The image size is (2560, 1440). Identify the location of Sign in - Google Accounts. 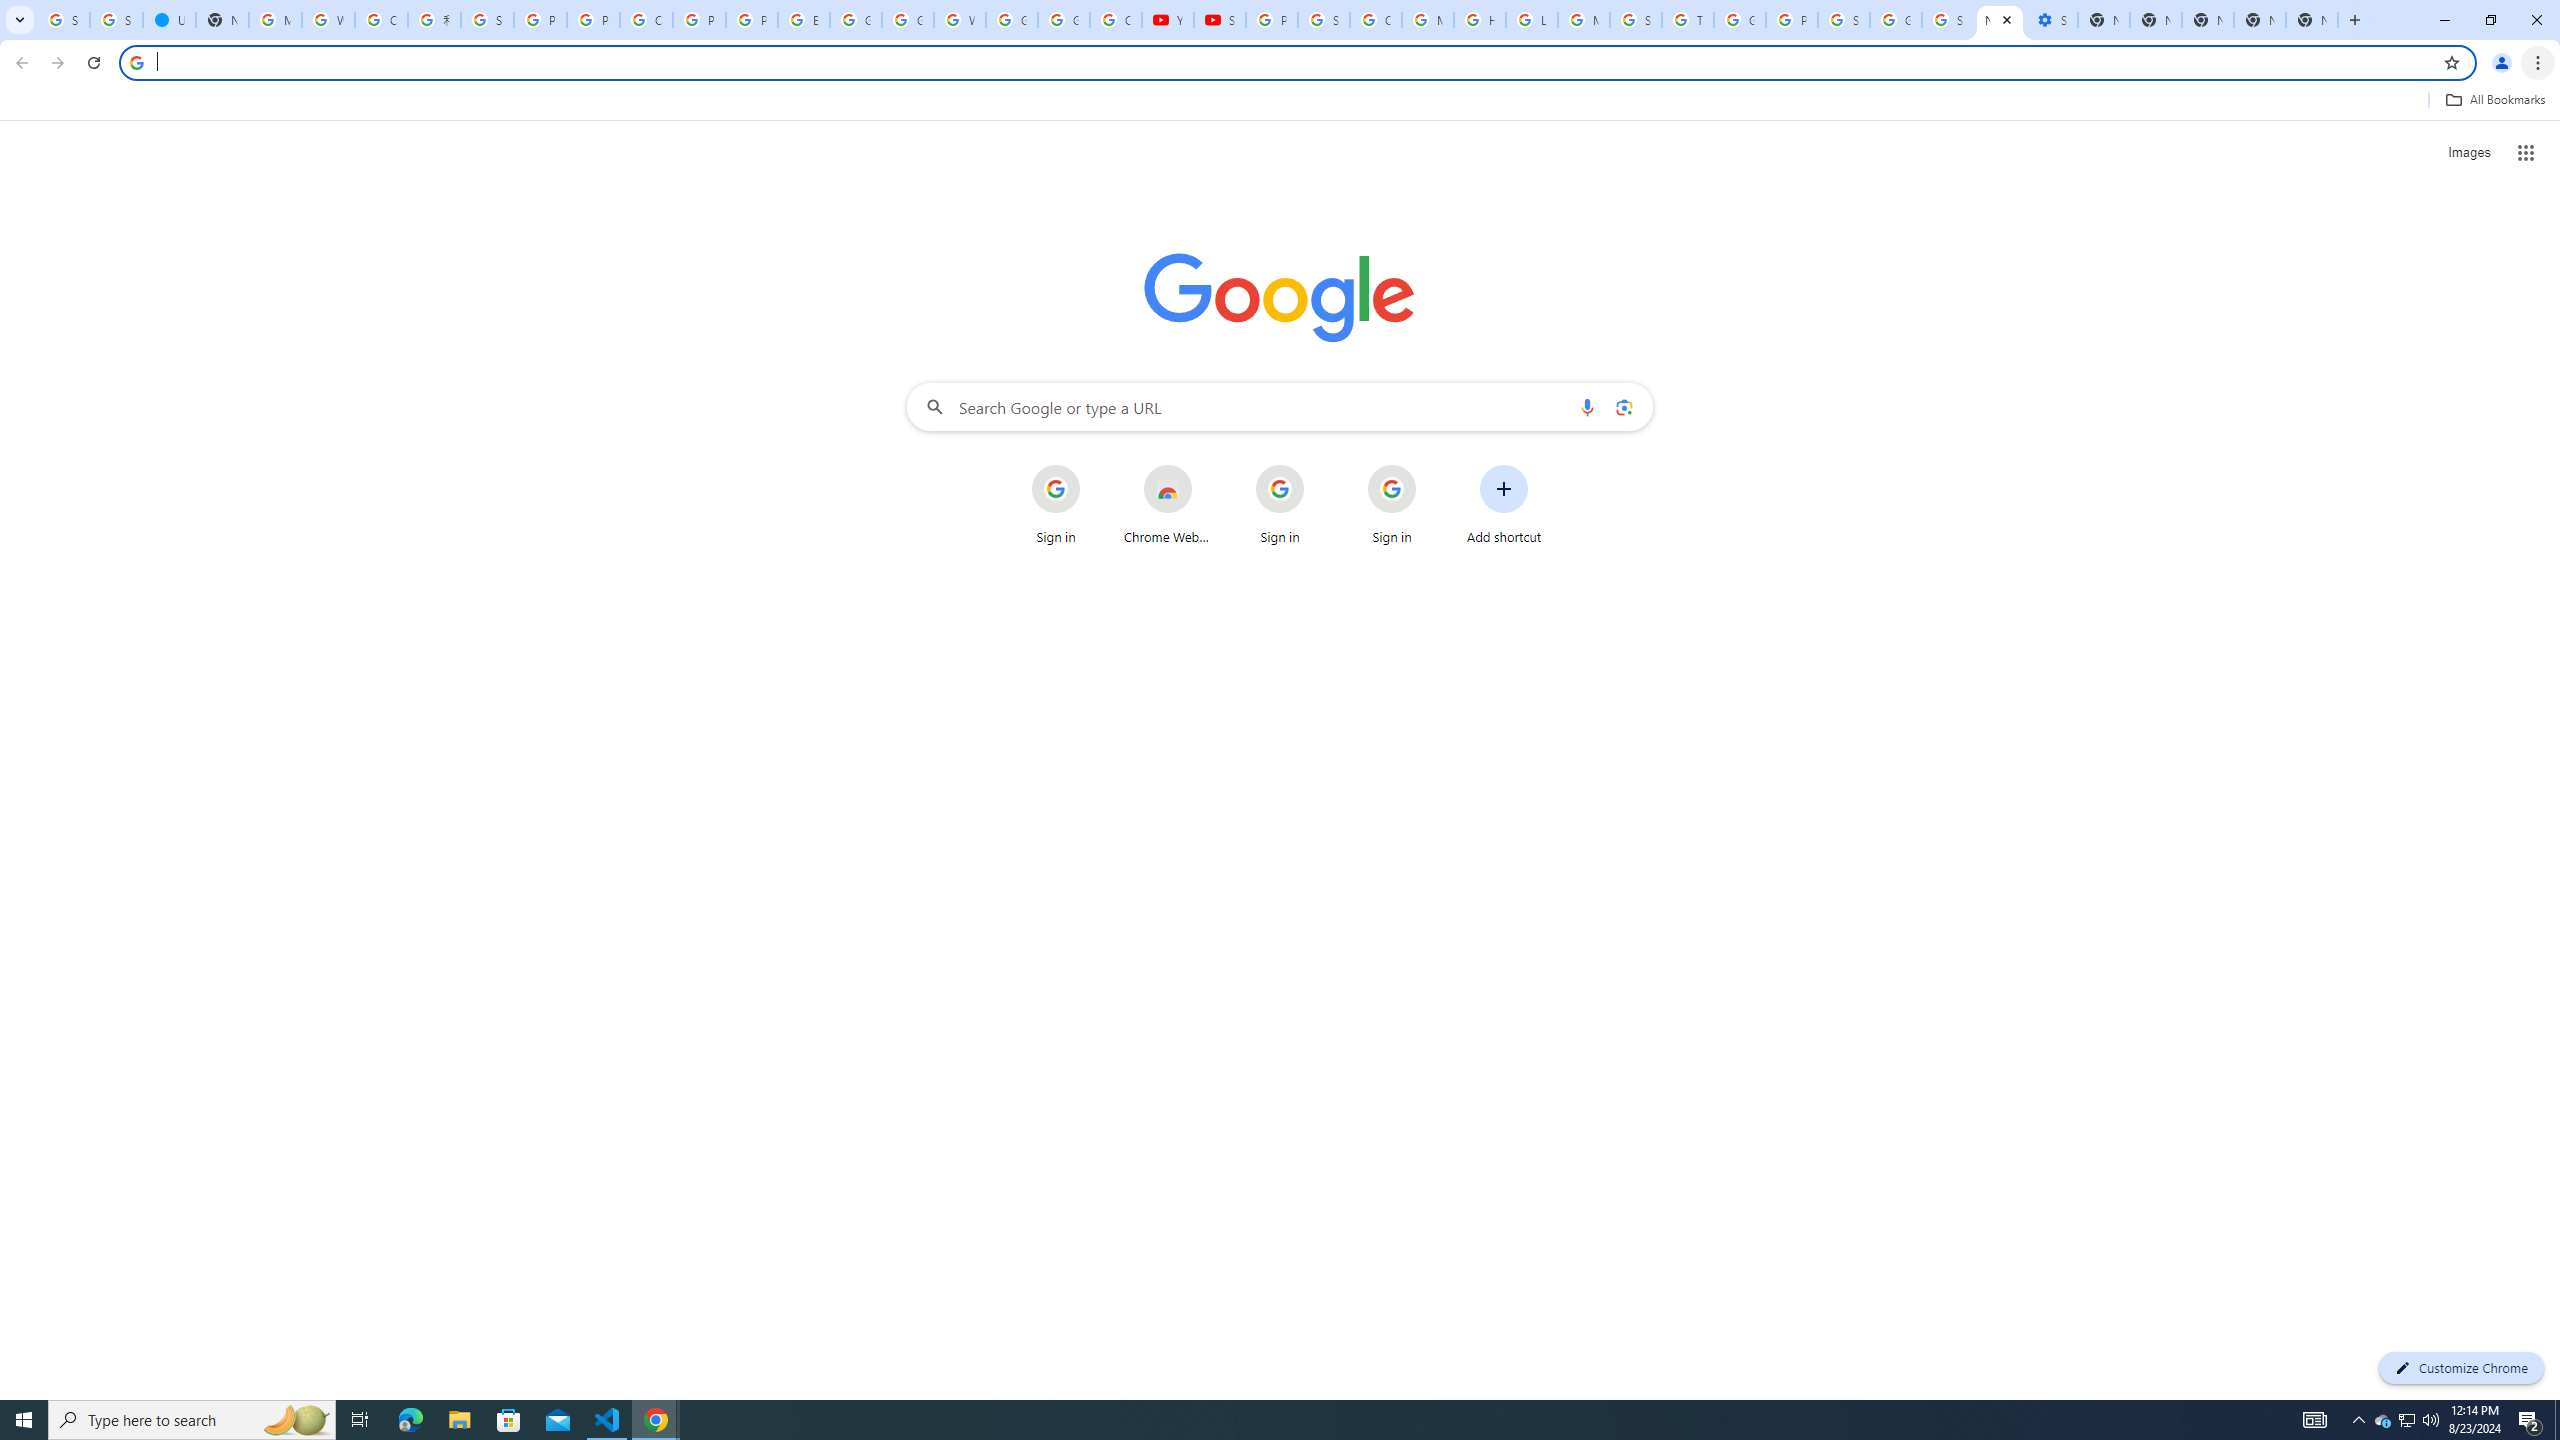
(488, 20).